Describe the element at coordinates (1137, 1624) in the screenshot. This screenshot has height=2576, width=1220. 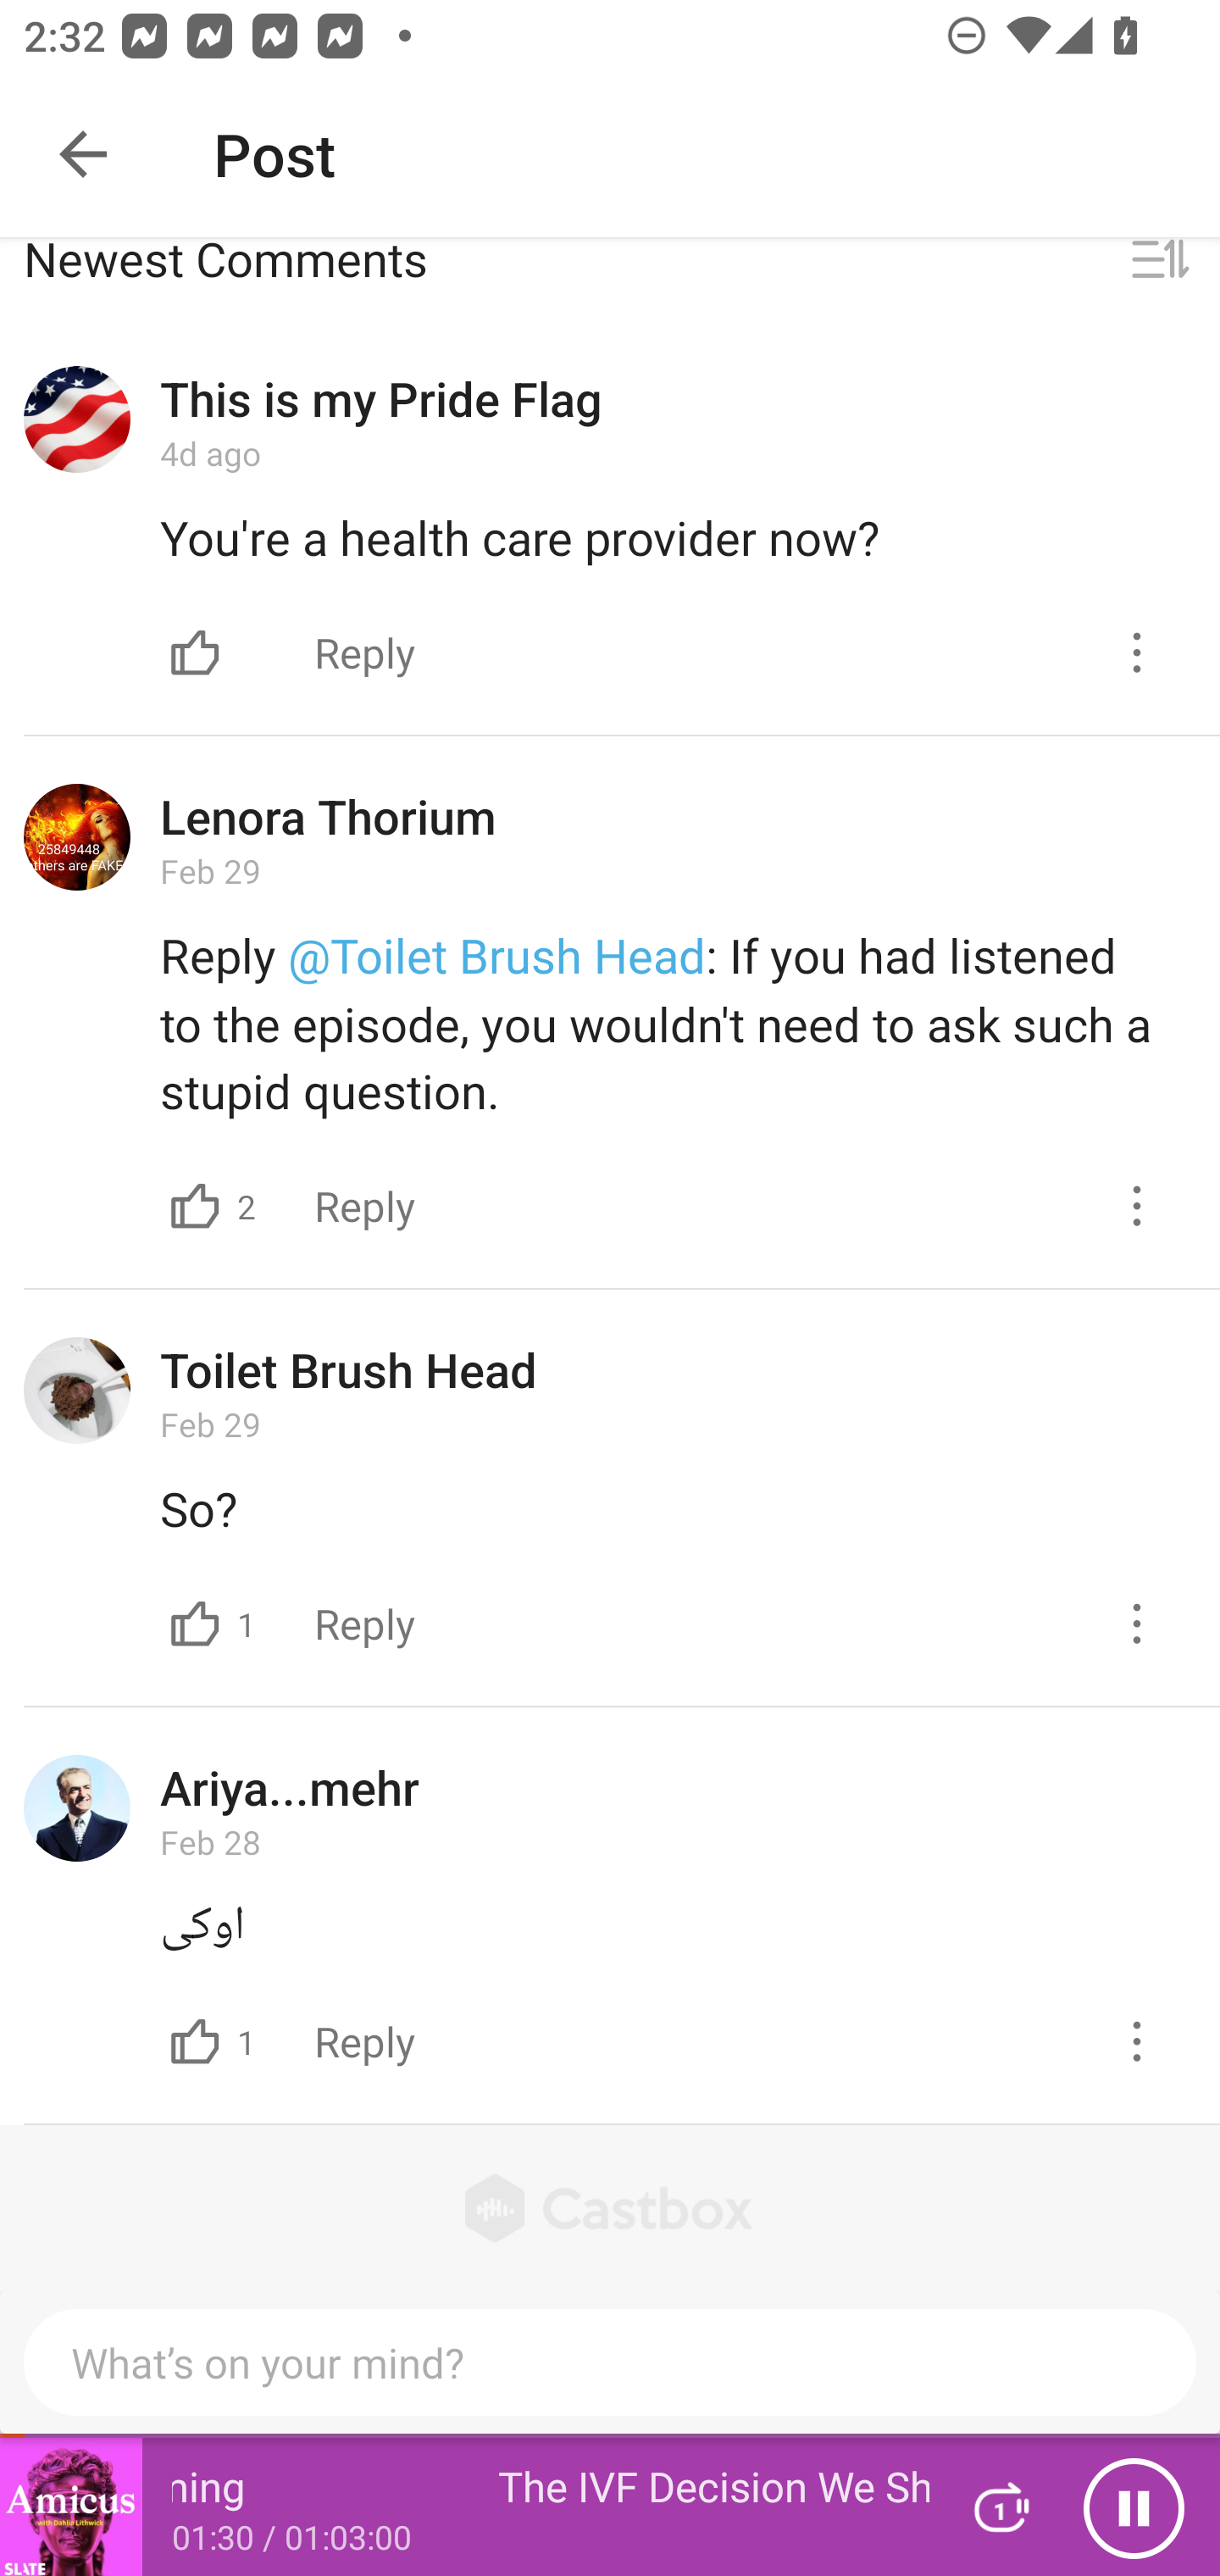
I see `` at that location.